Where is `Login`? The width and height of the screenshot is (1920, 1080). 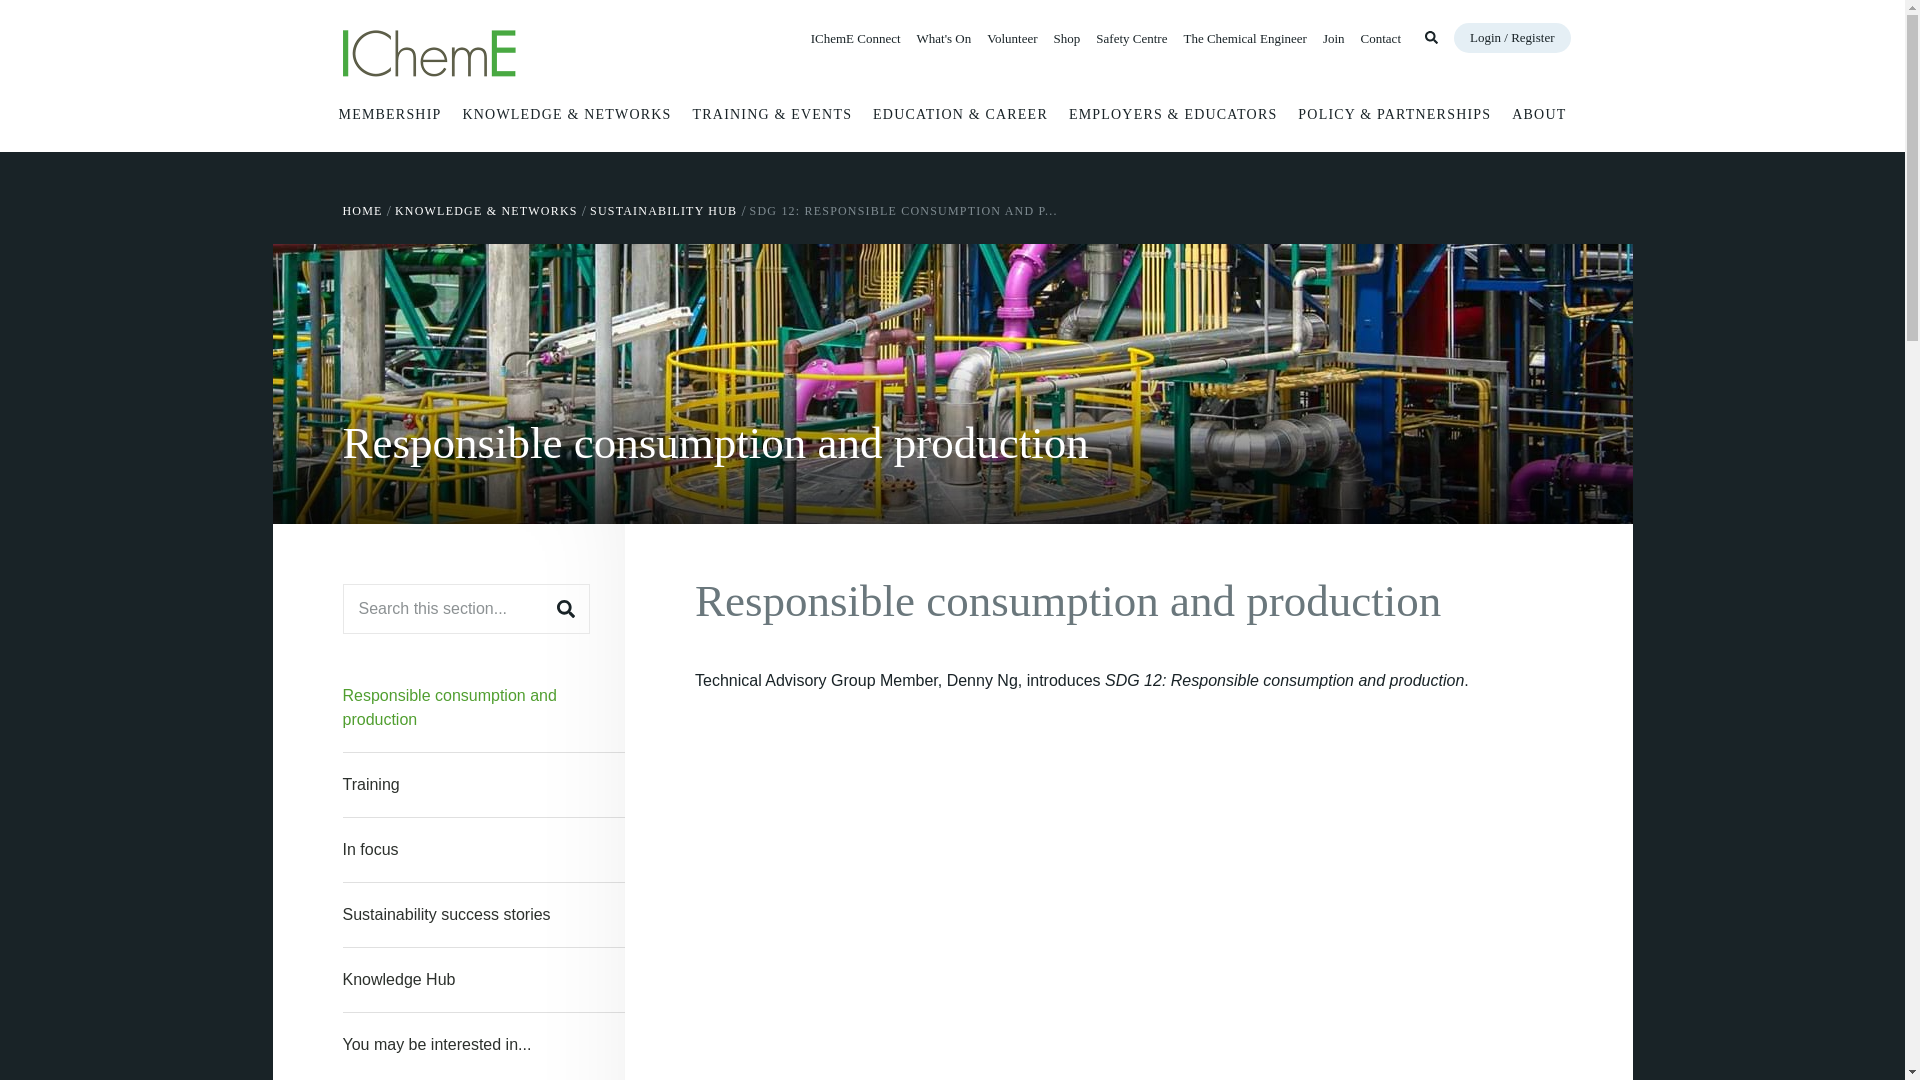
Login is located at coordinates (1512, 37).